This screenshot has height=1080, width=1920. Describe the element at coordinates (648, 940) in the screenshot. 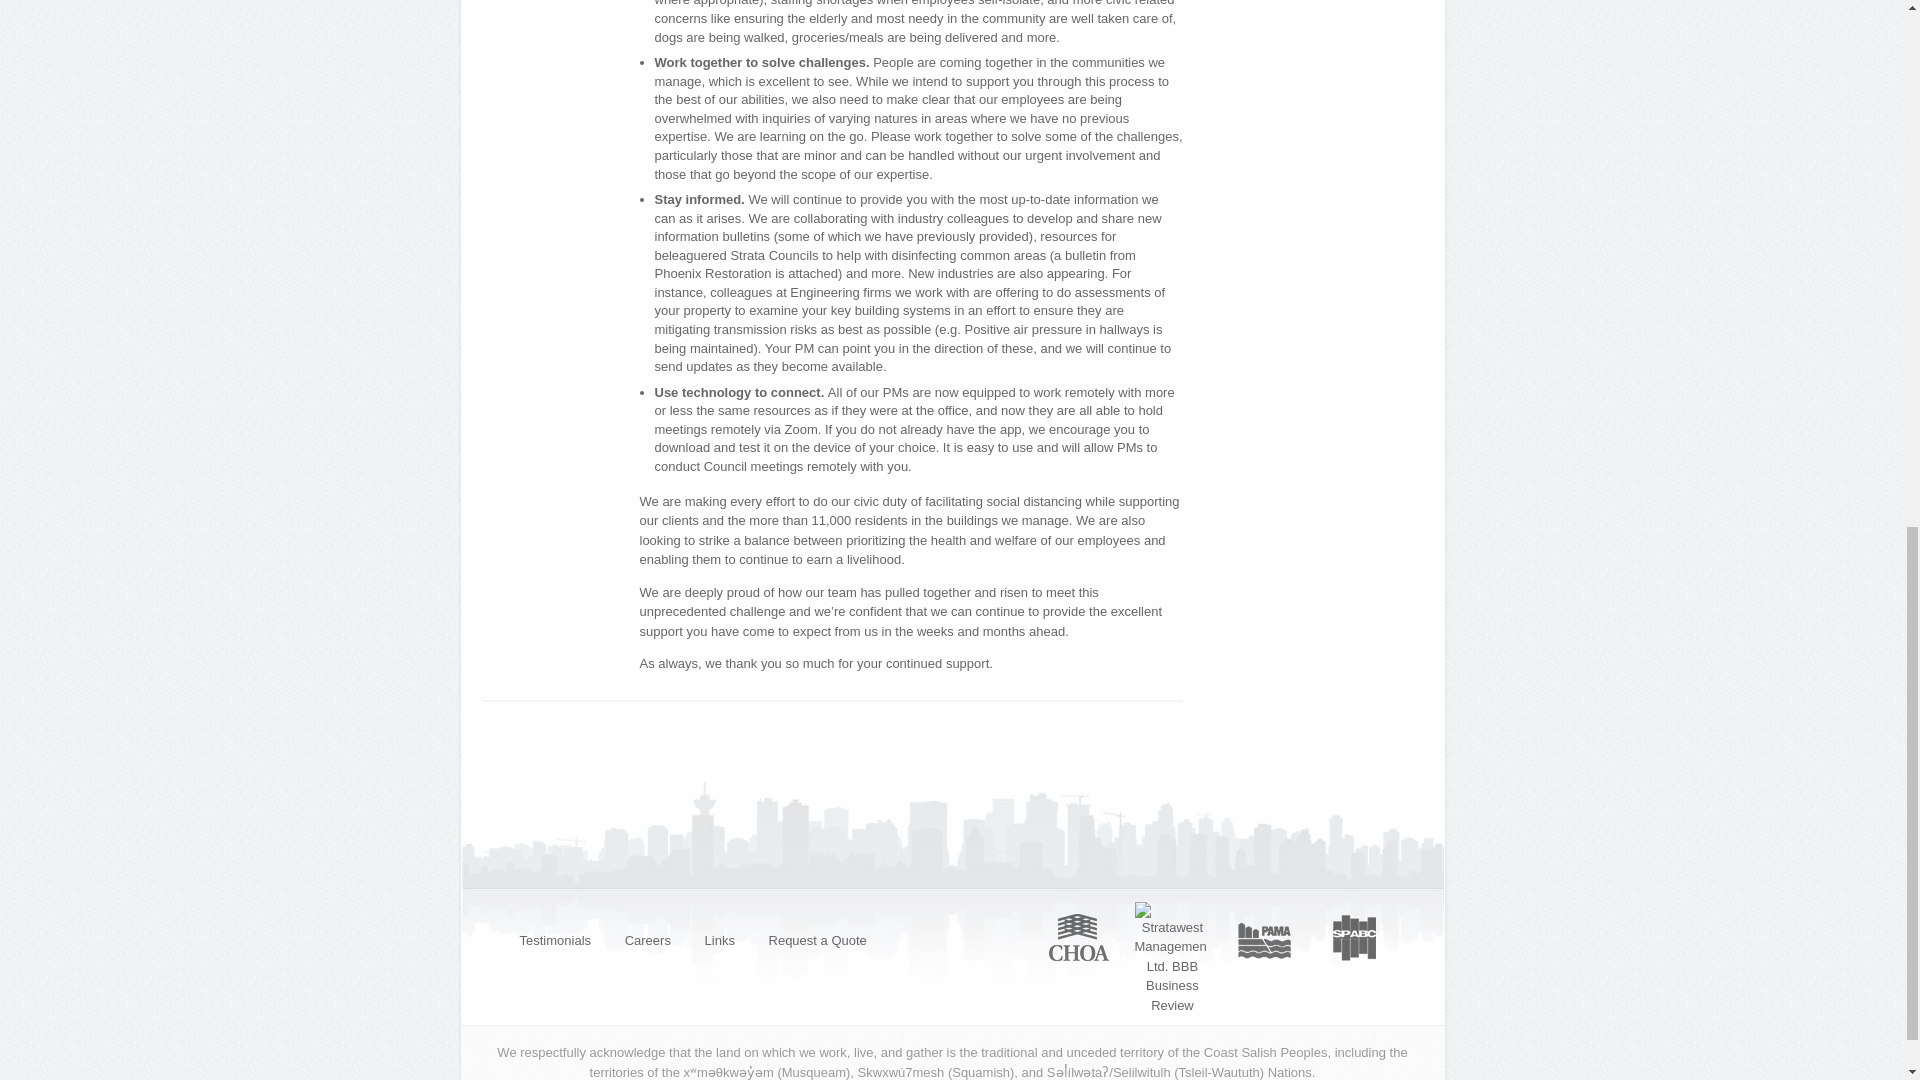

I see `Careers` at that location.